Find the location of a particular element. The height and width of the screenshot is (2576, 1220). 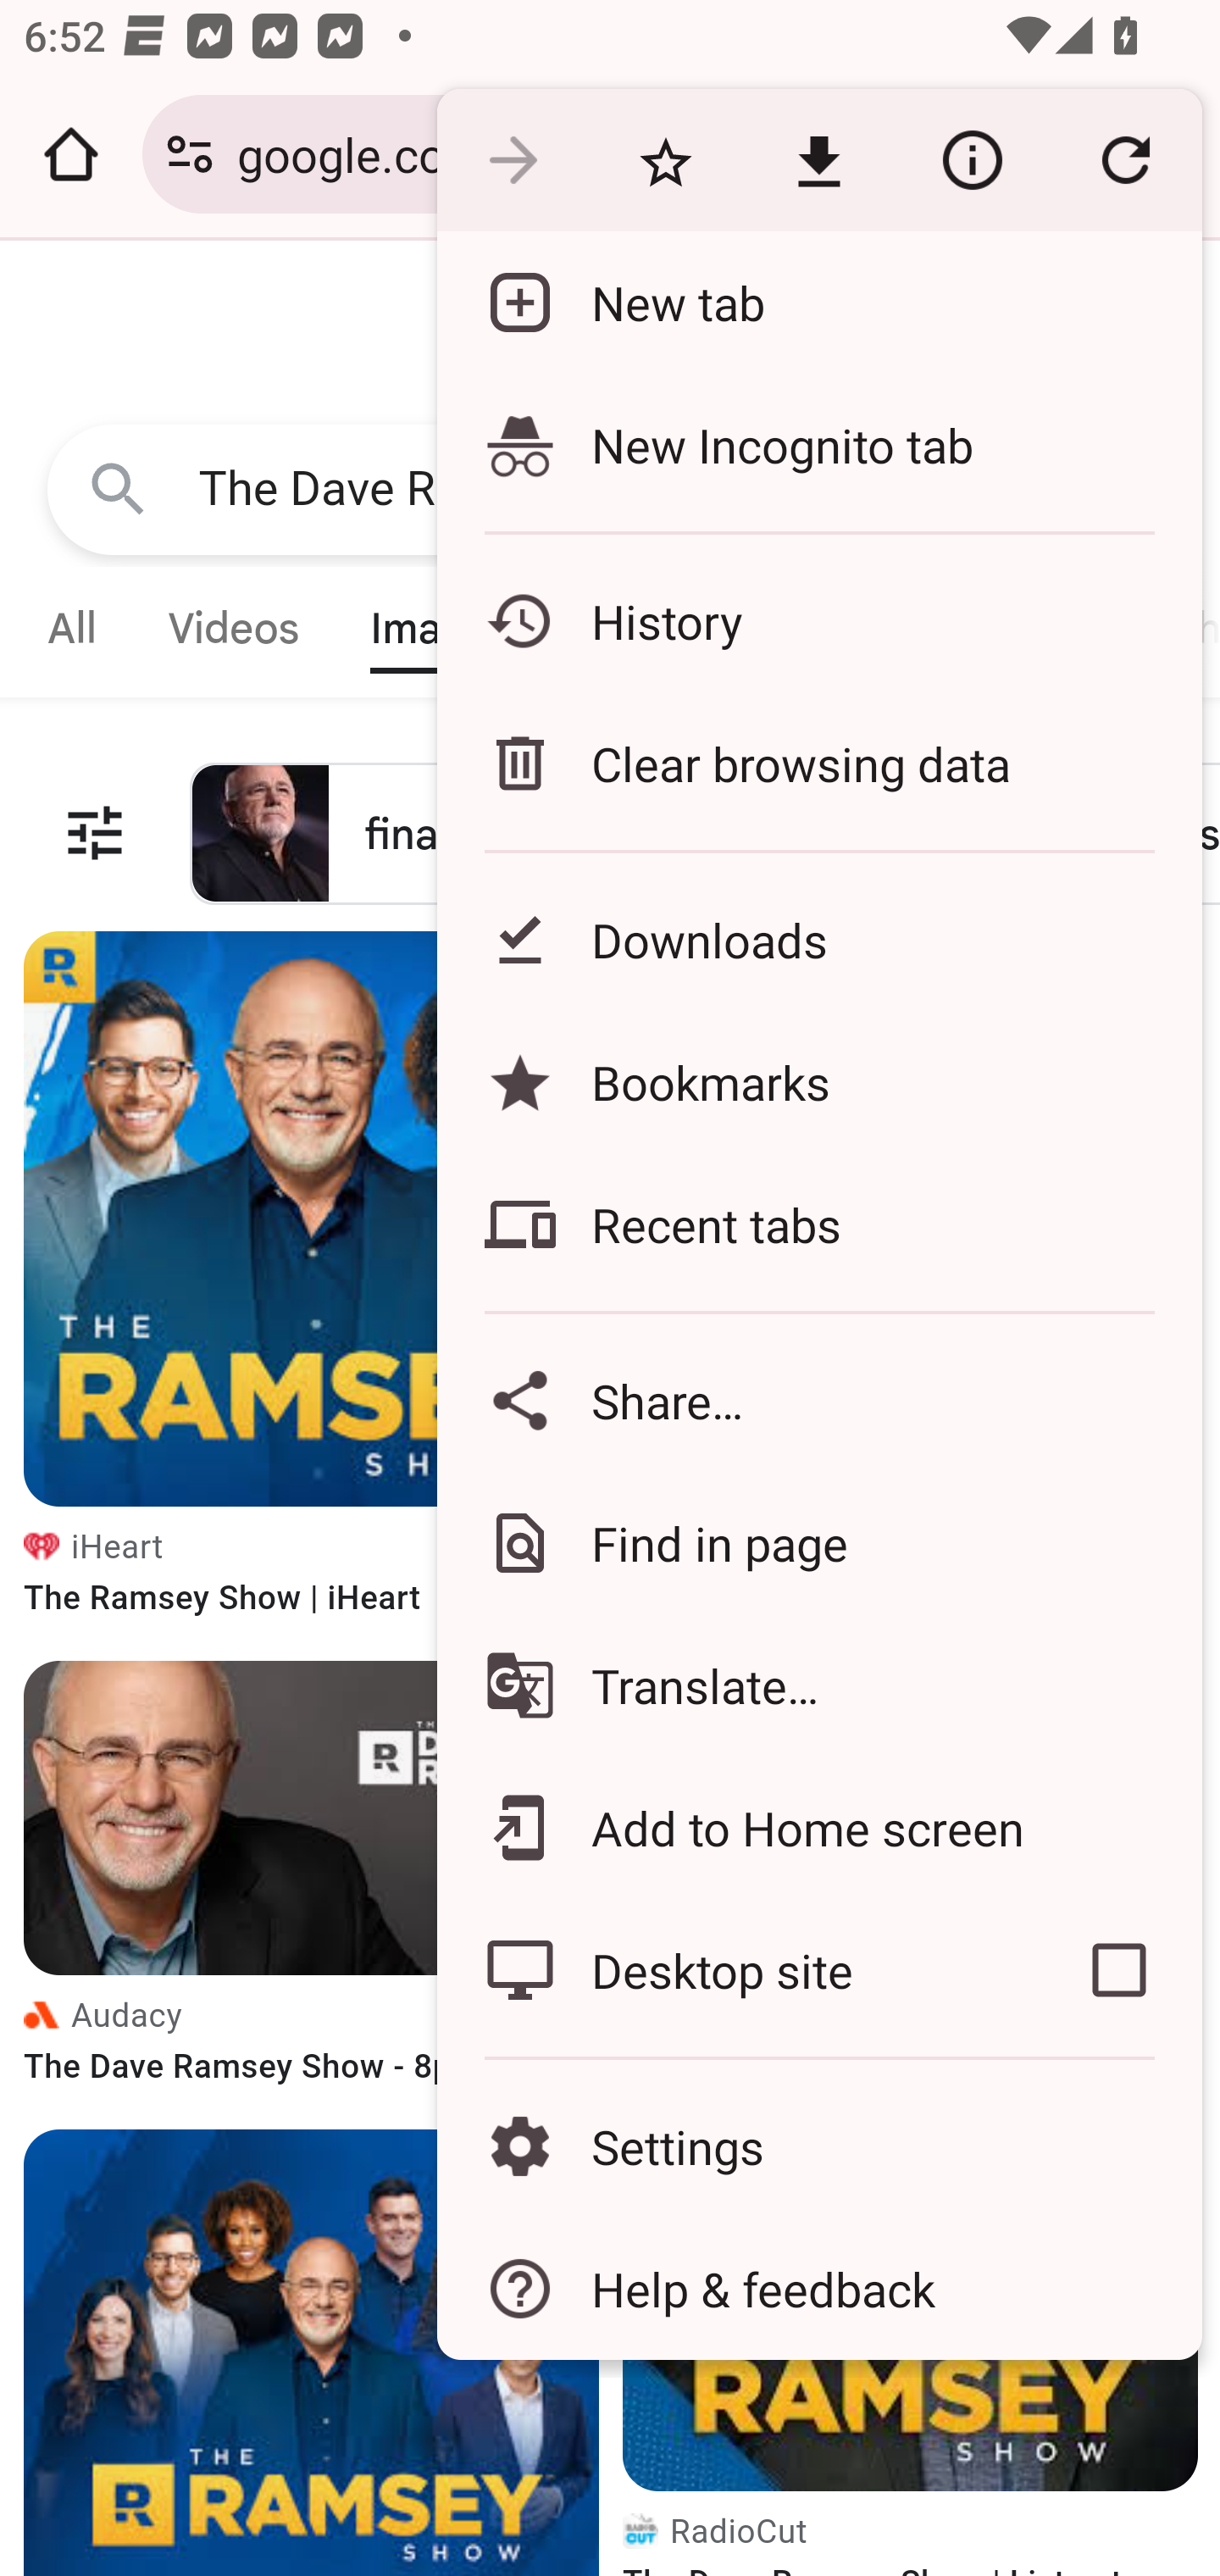

Download is located at coordinates (818, 161).